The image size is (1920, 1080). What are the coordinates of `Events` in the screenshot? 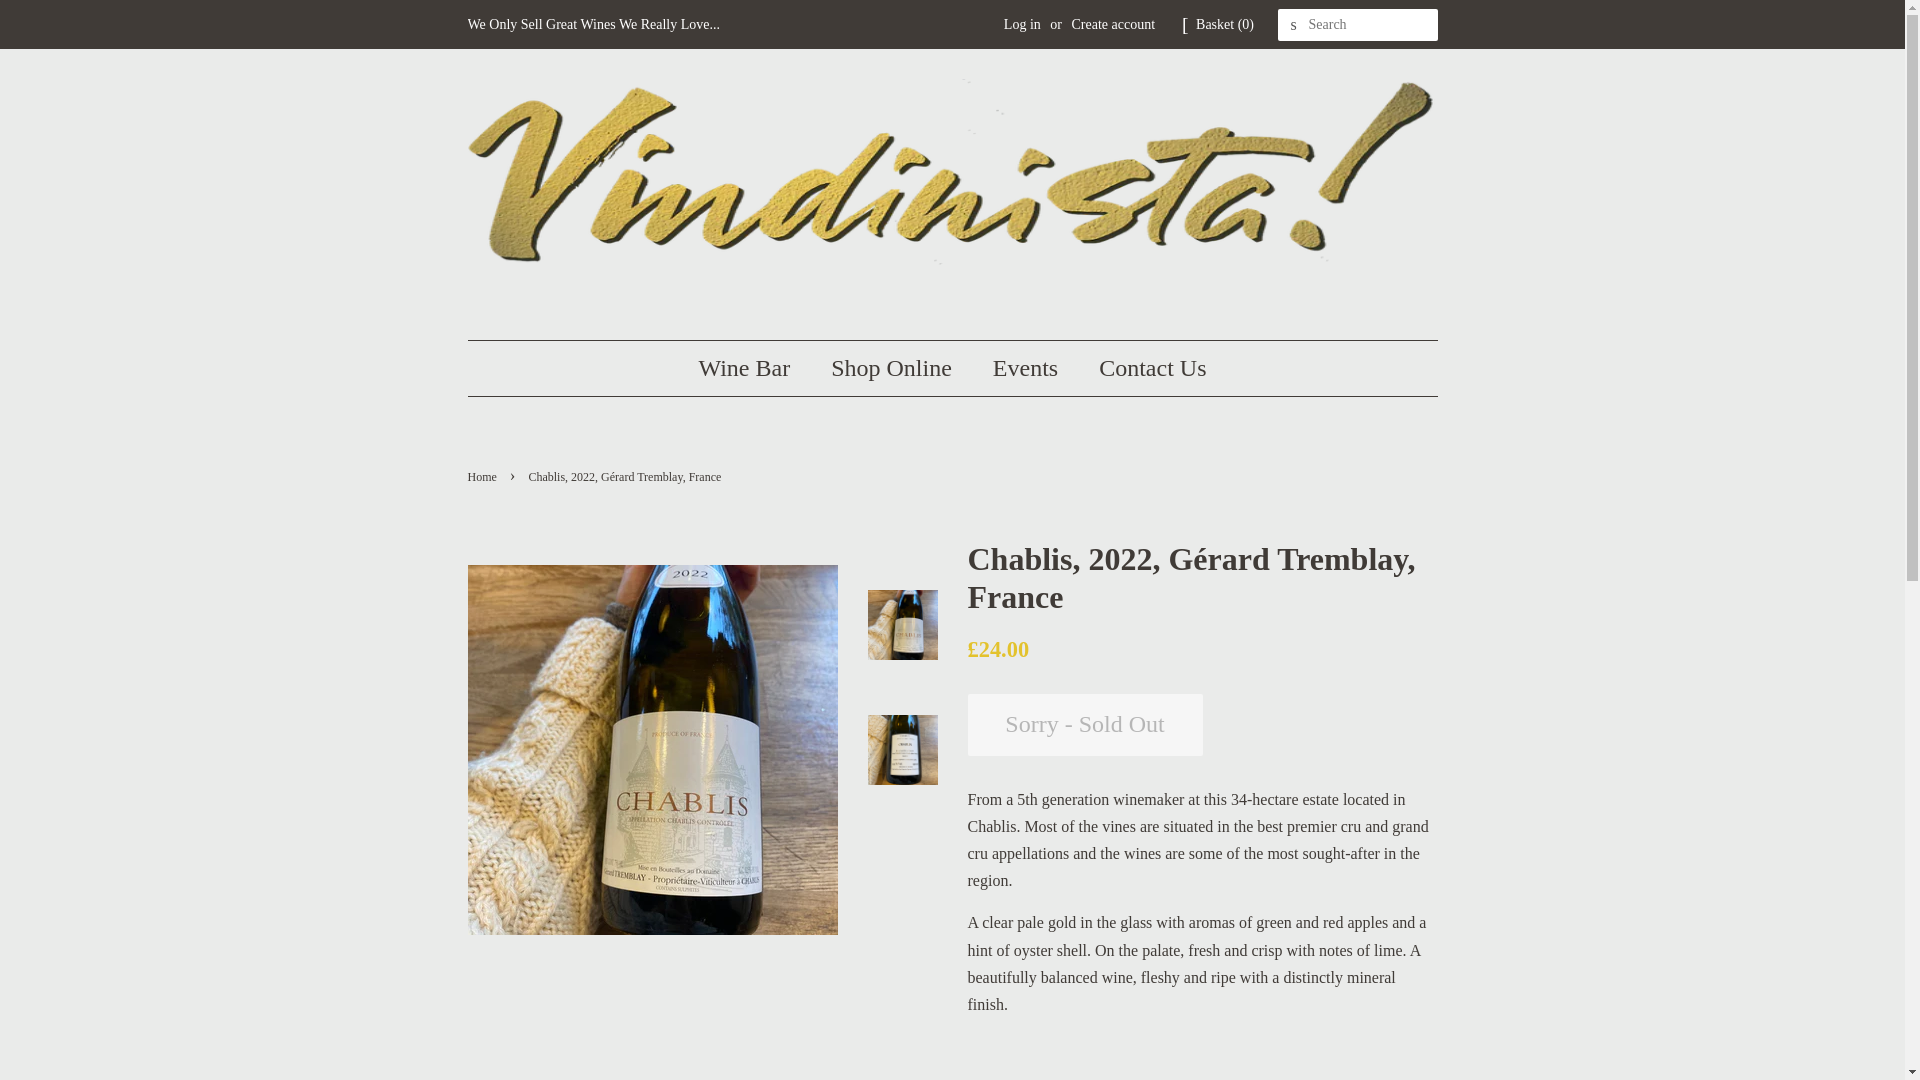 It's located at (1027, 368).